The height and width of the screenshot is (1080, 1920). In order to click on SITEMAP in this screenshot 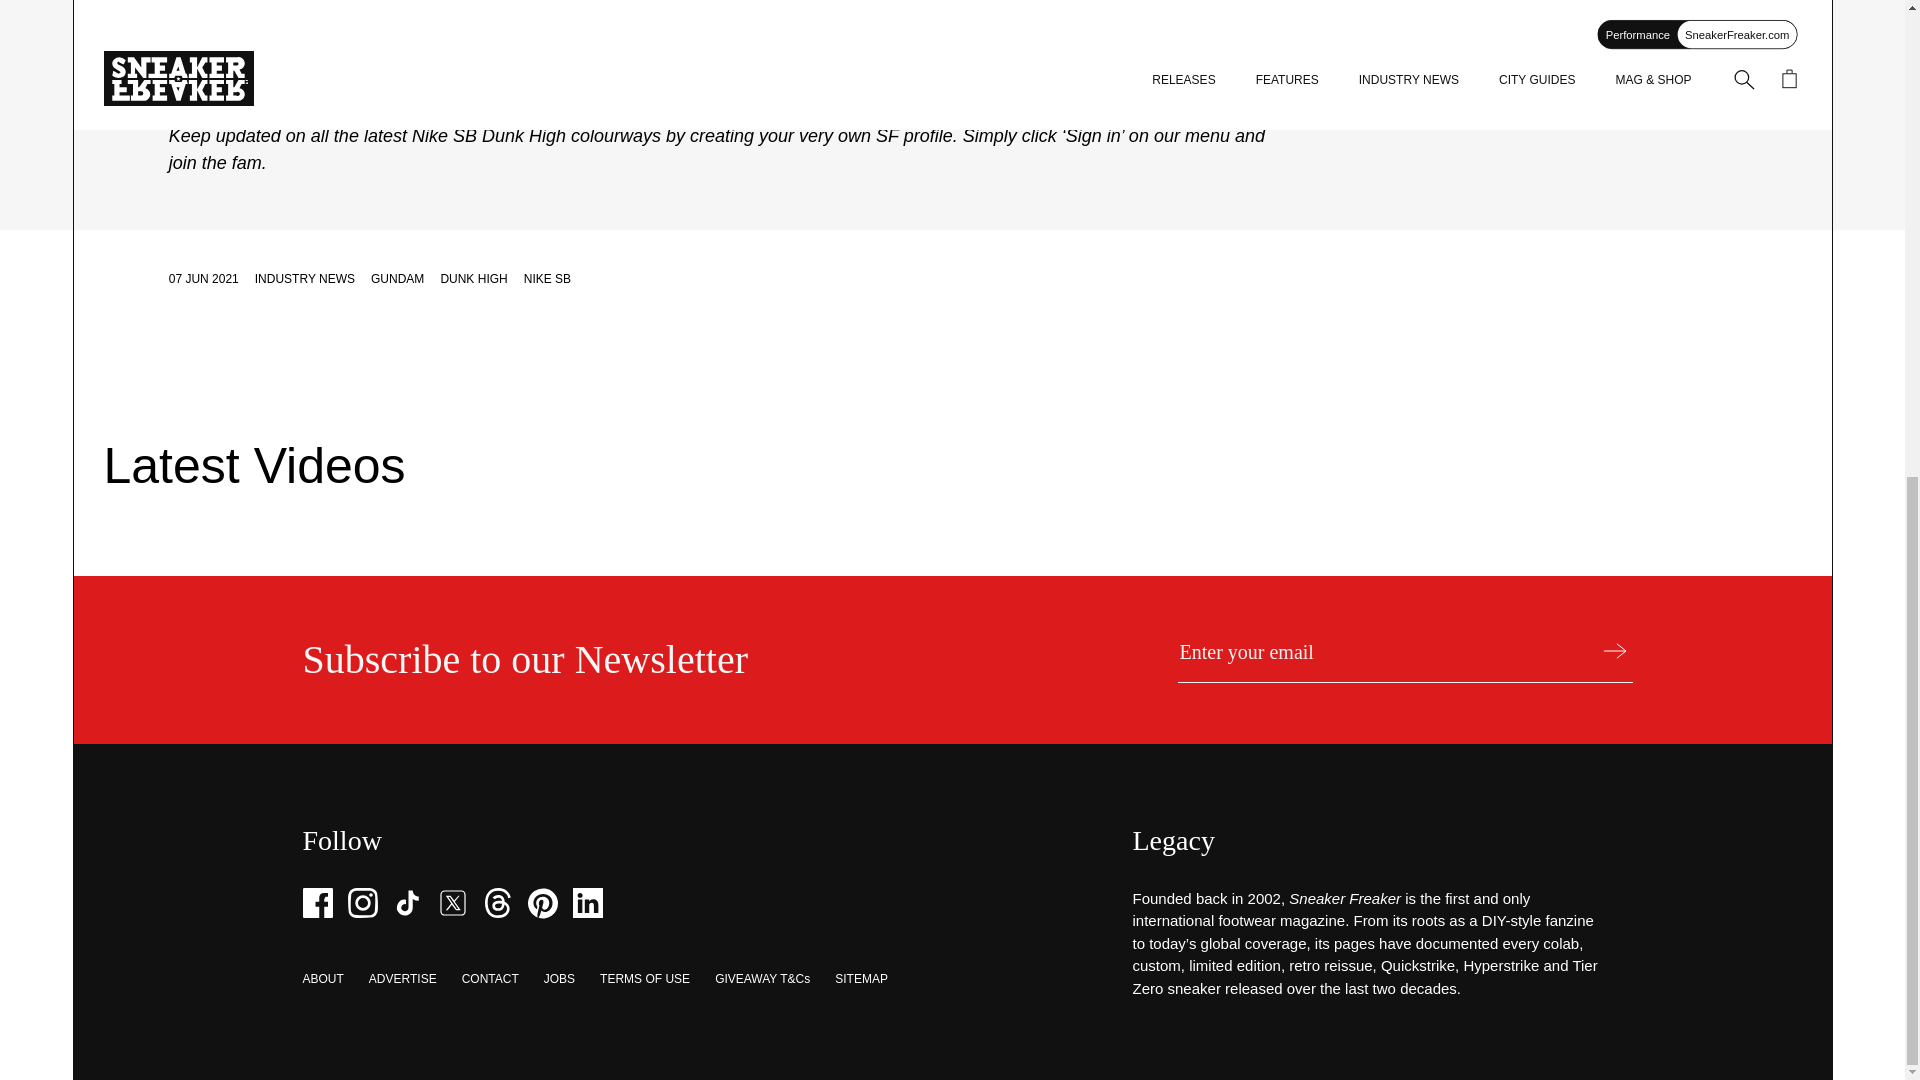, I will do `click(861, 979)`.